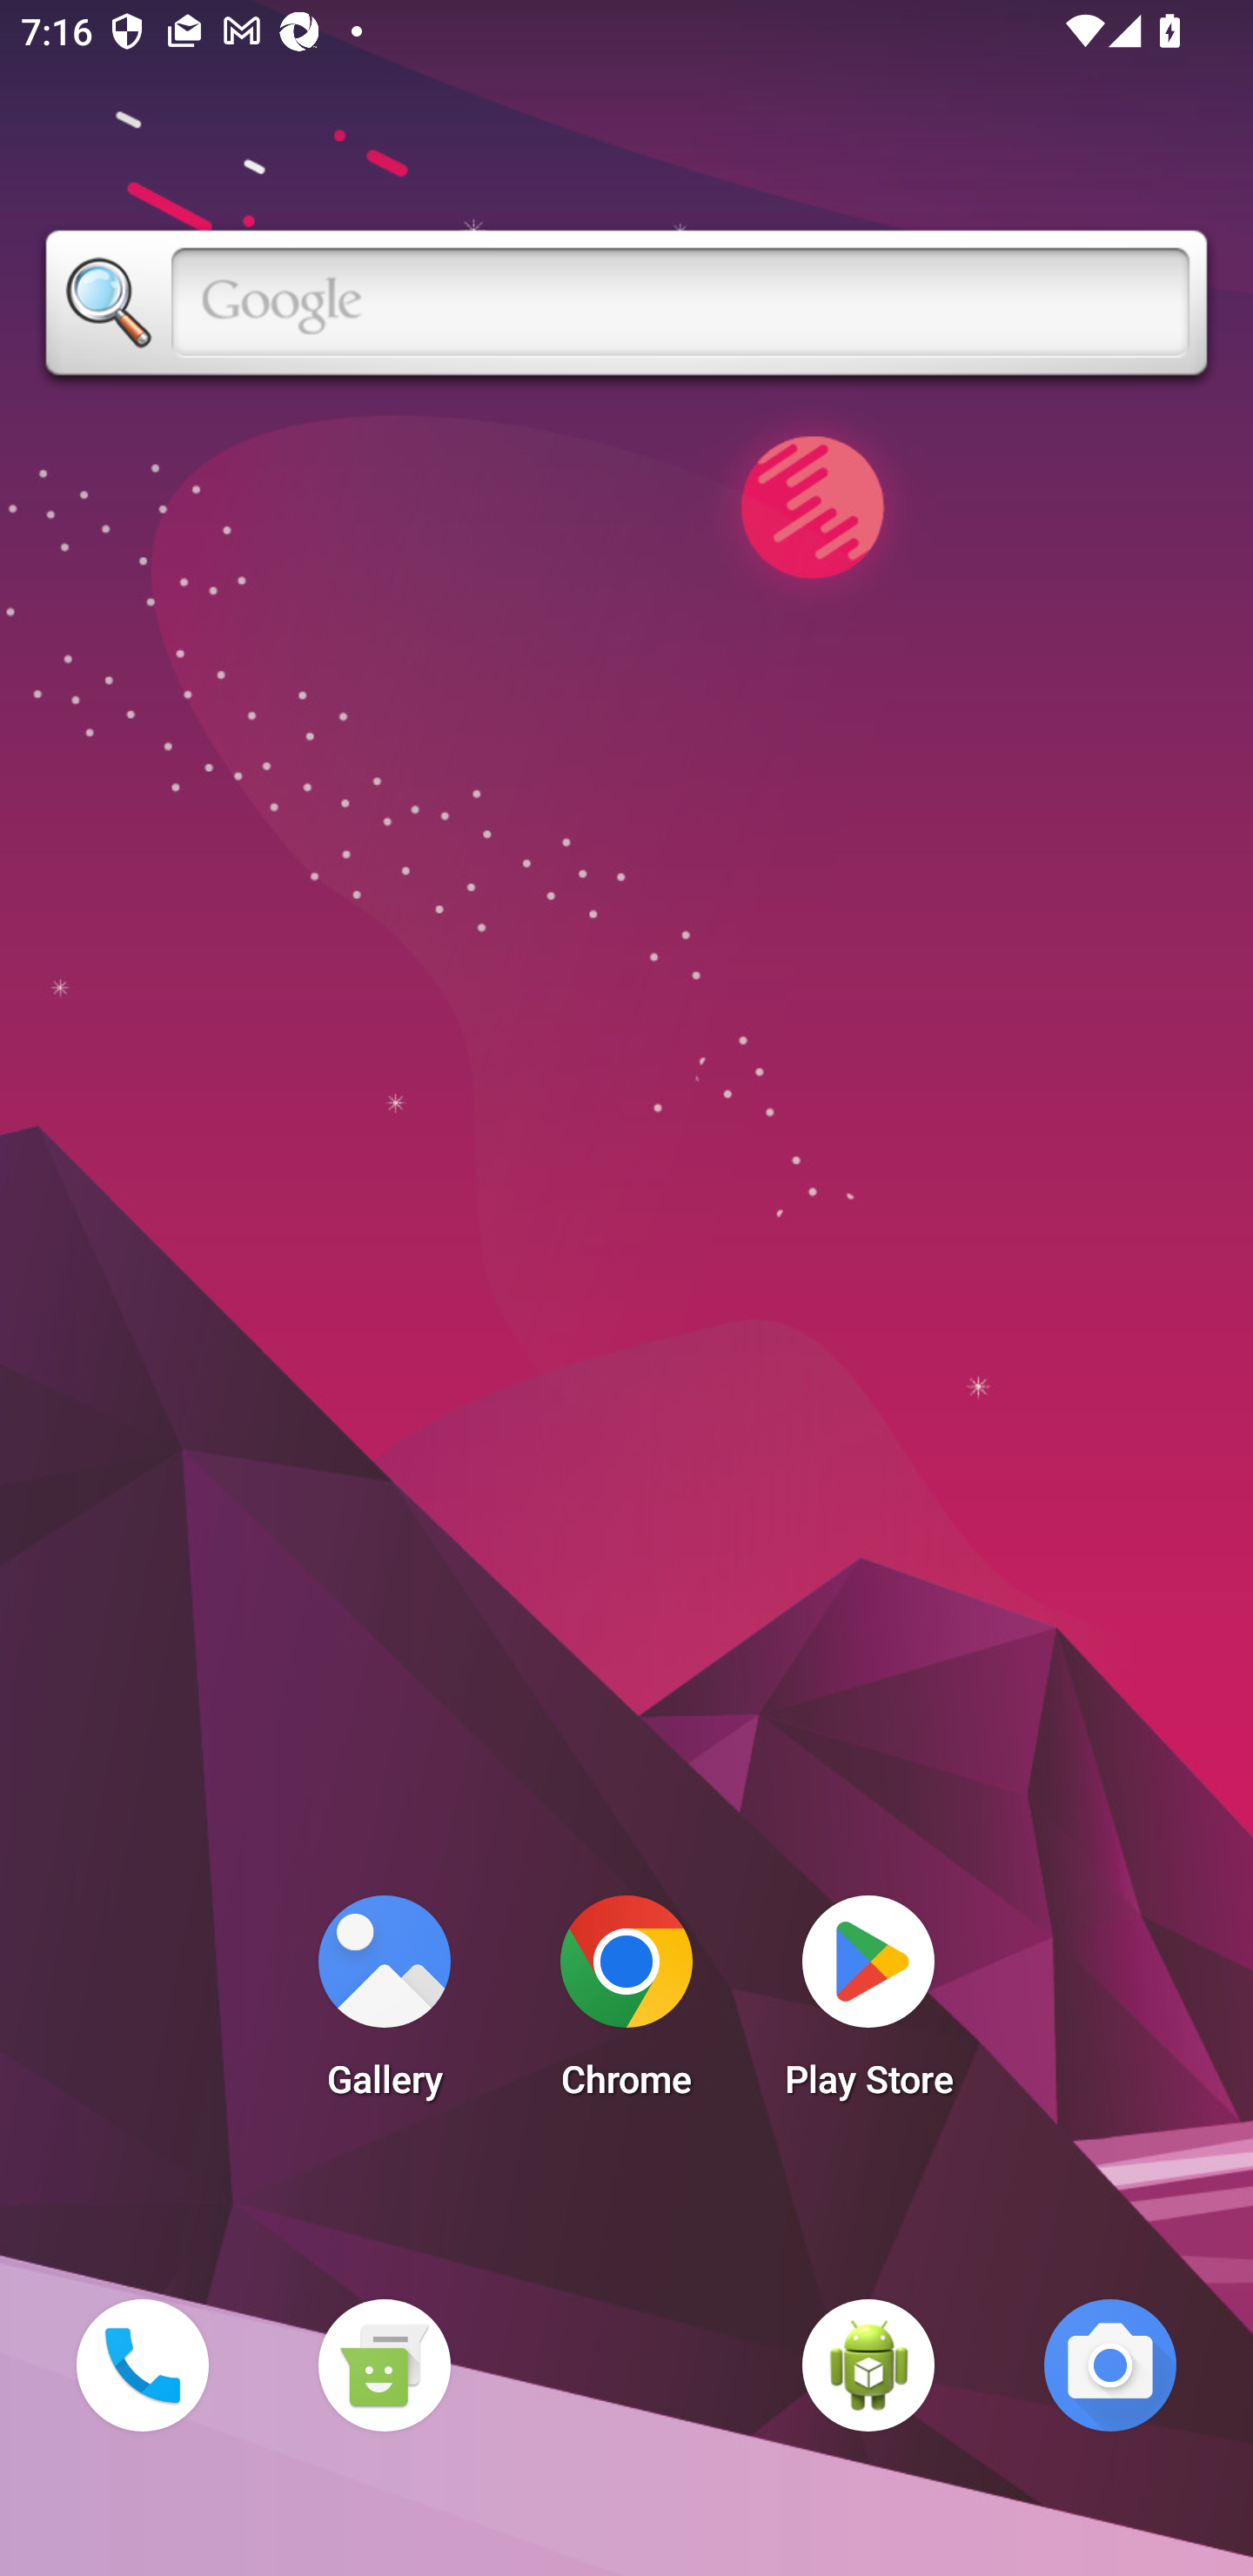 The width and height of the screenshot is (1253, 2576). What do you see at coordinates (868, 2365) in the screenshot?
I see `WebView Browser Tester` at bounding box center [868, 2365].